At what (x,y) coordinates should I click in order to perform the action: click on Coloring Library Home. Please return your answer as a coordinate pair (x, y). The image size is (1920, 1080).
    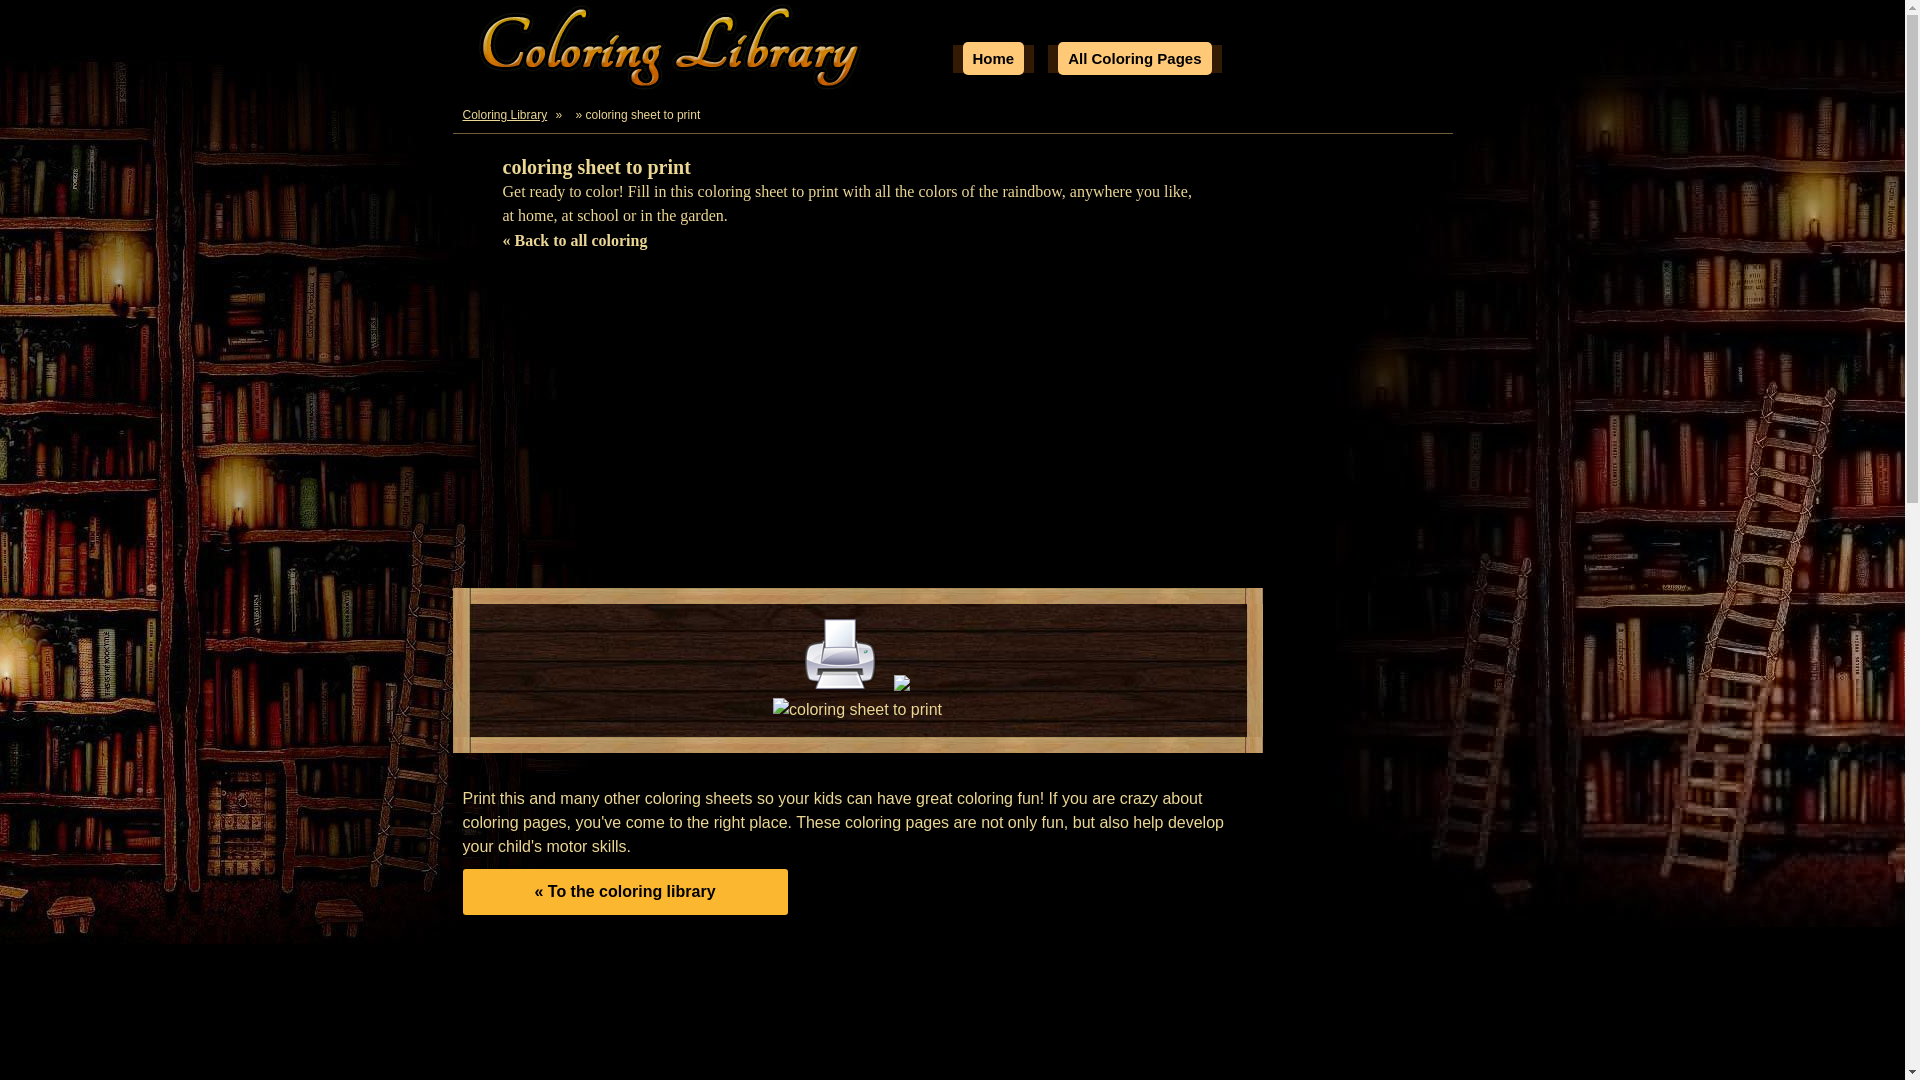
    Looking at the image, I should click on (672, 50).